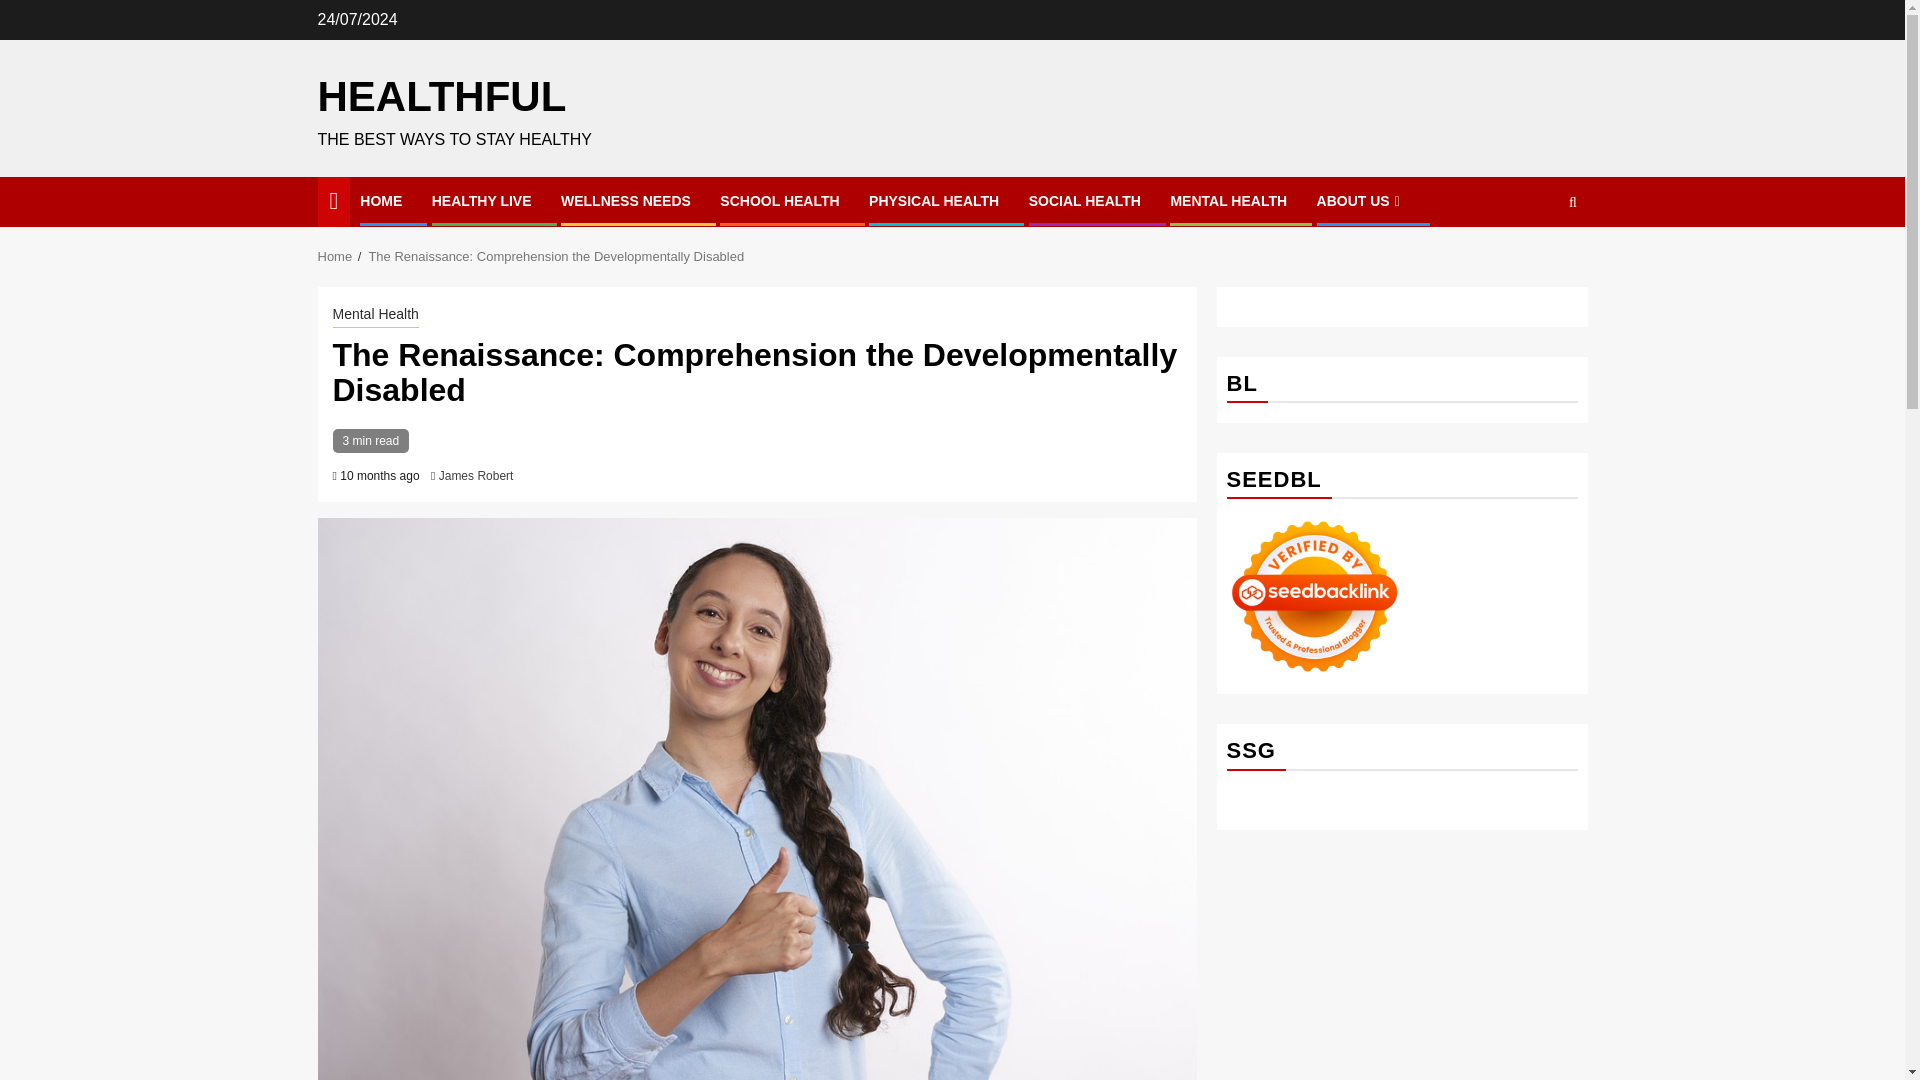 The image size is (1920, 1080). Describe the element at coordinates (626, 201) in the screenshot. I see `WELLNESS NEEDS` at that location.